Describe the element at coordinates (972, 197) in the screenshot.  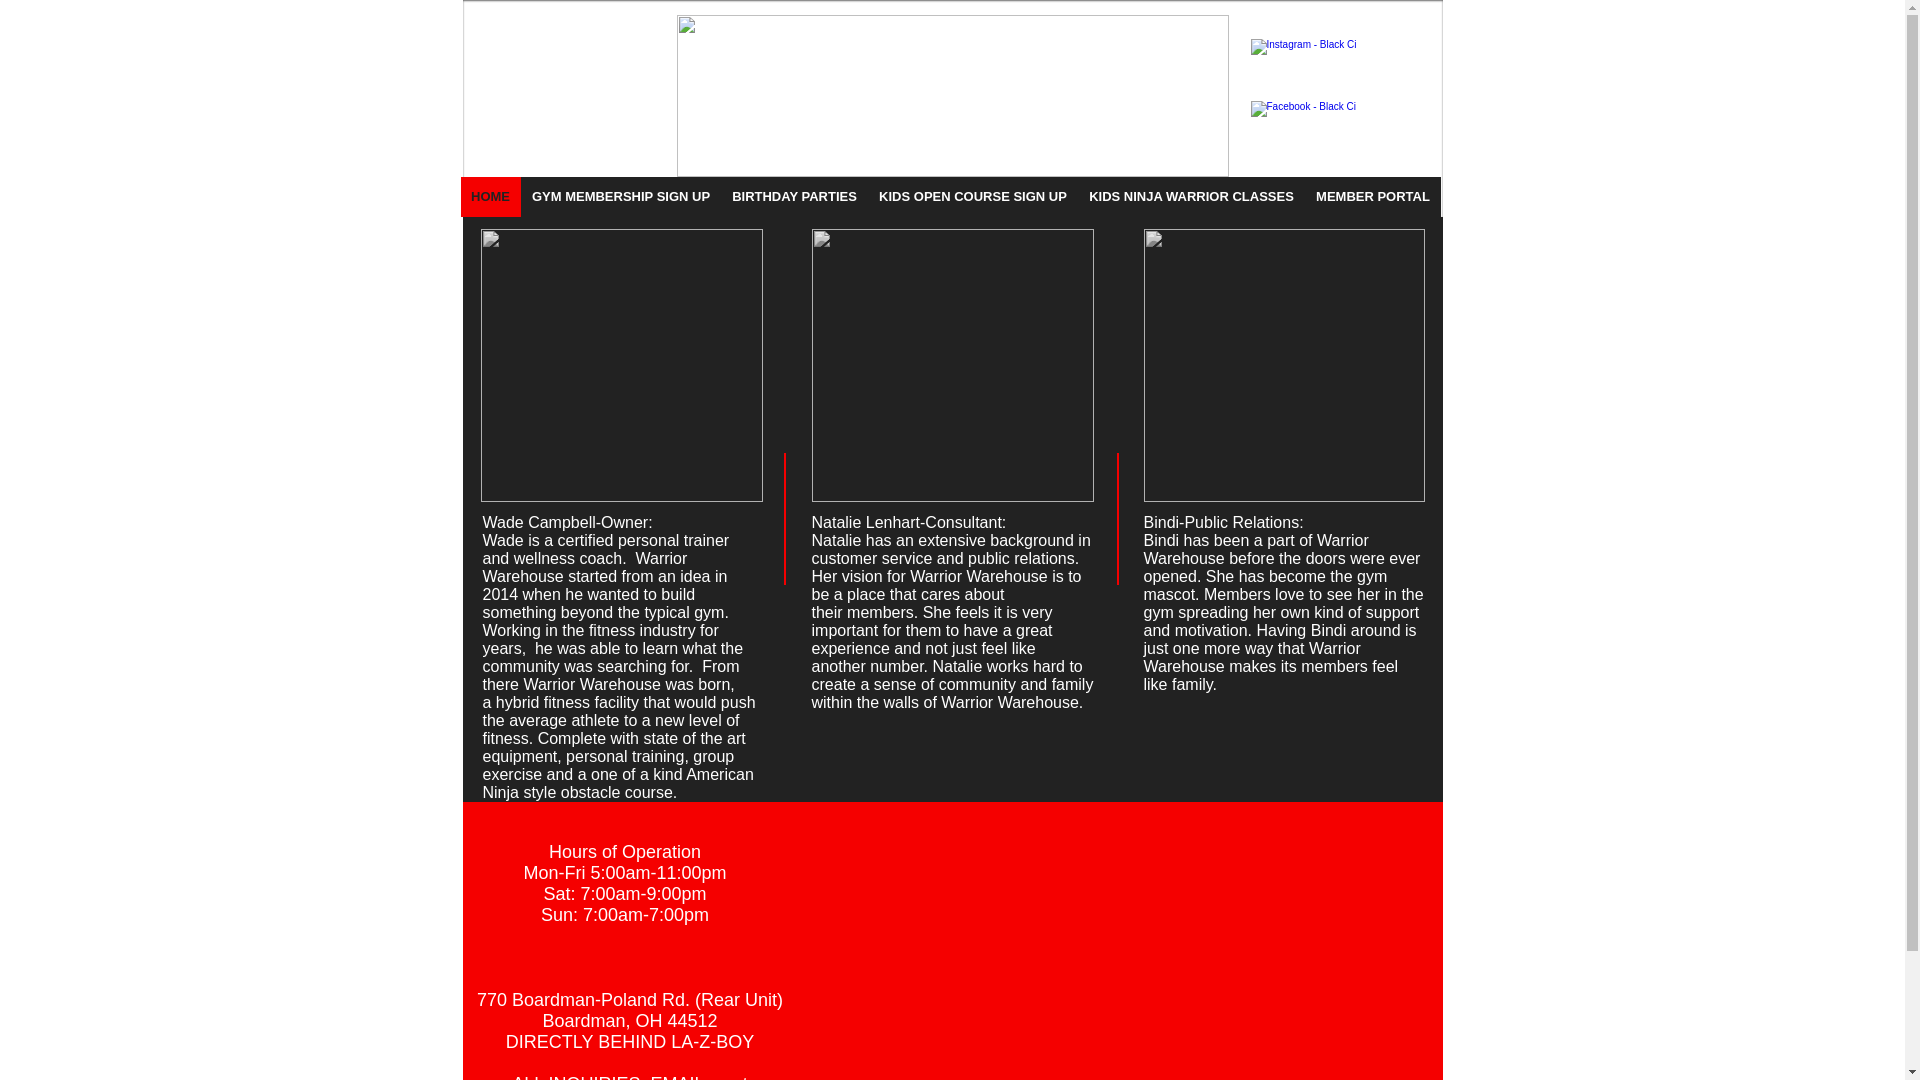
I see `KIDS OPEN COURSE SIGN UP` at that location.